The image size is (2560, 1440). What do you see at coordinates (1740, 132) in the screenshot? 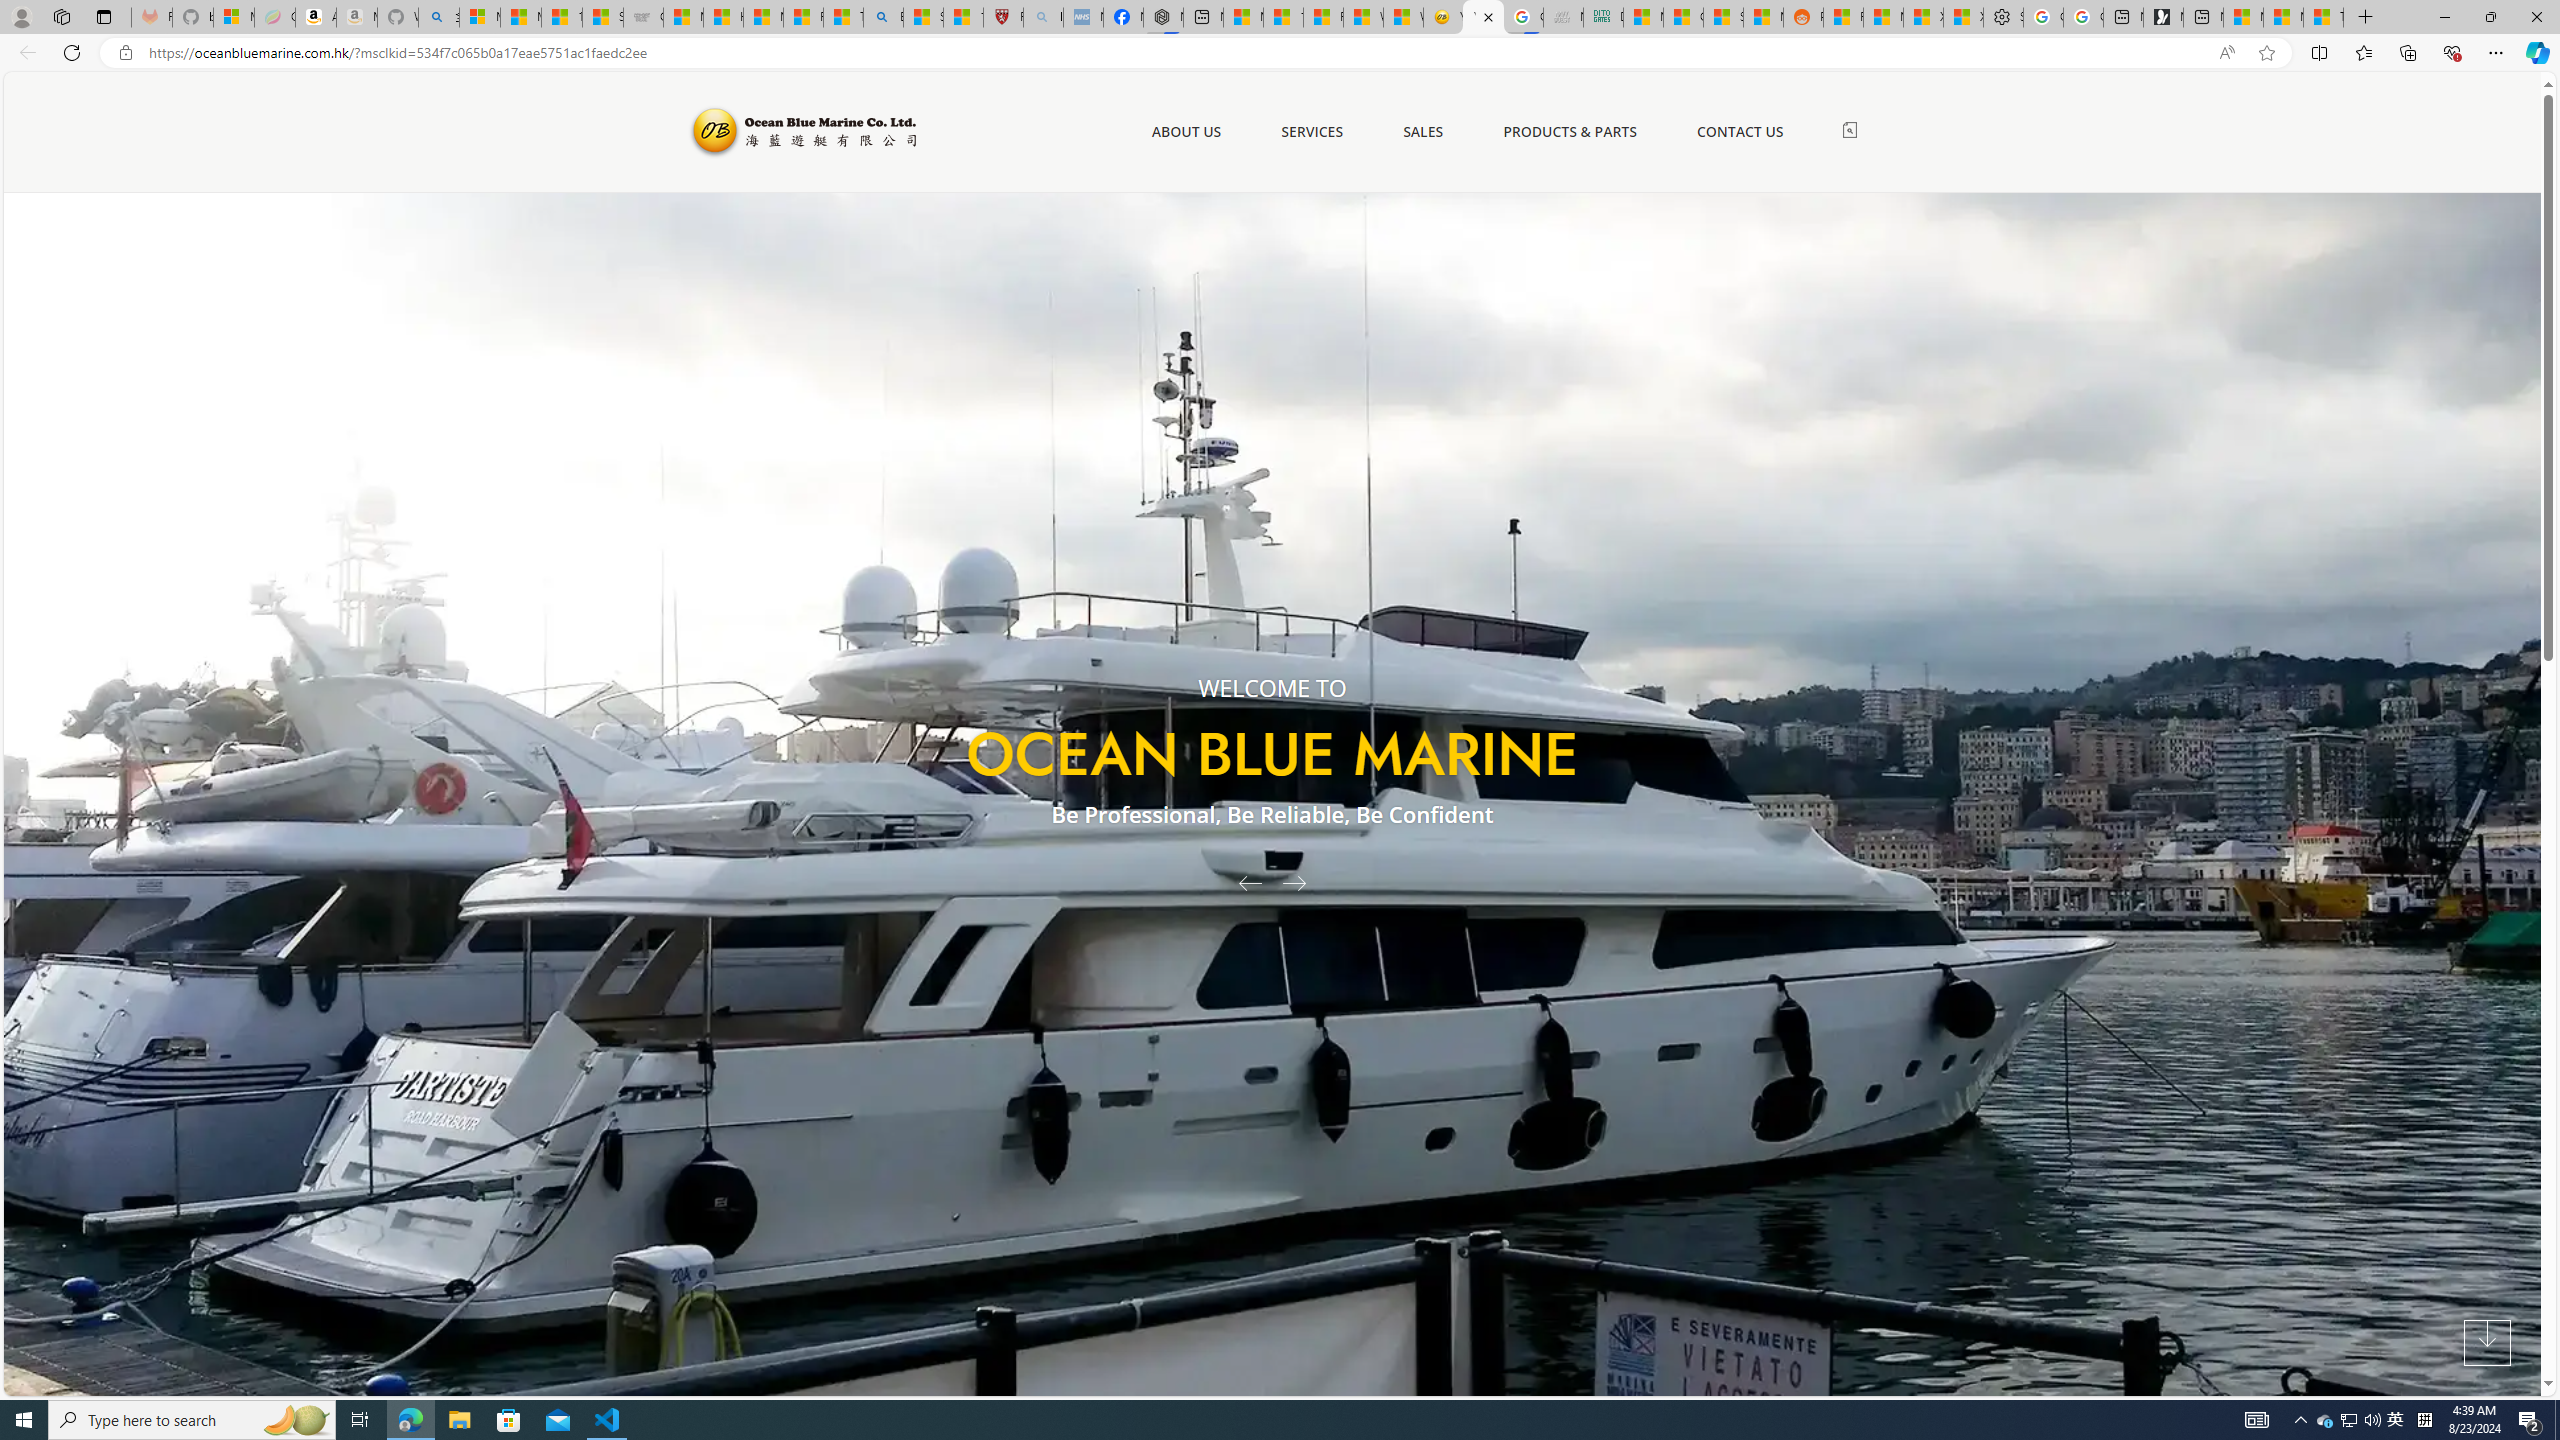
I see `CONTACT US` at bounding box center [1740, 132].